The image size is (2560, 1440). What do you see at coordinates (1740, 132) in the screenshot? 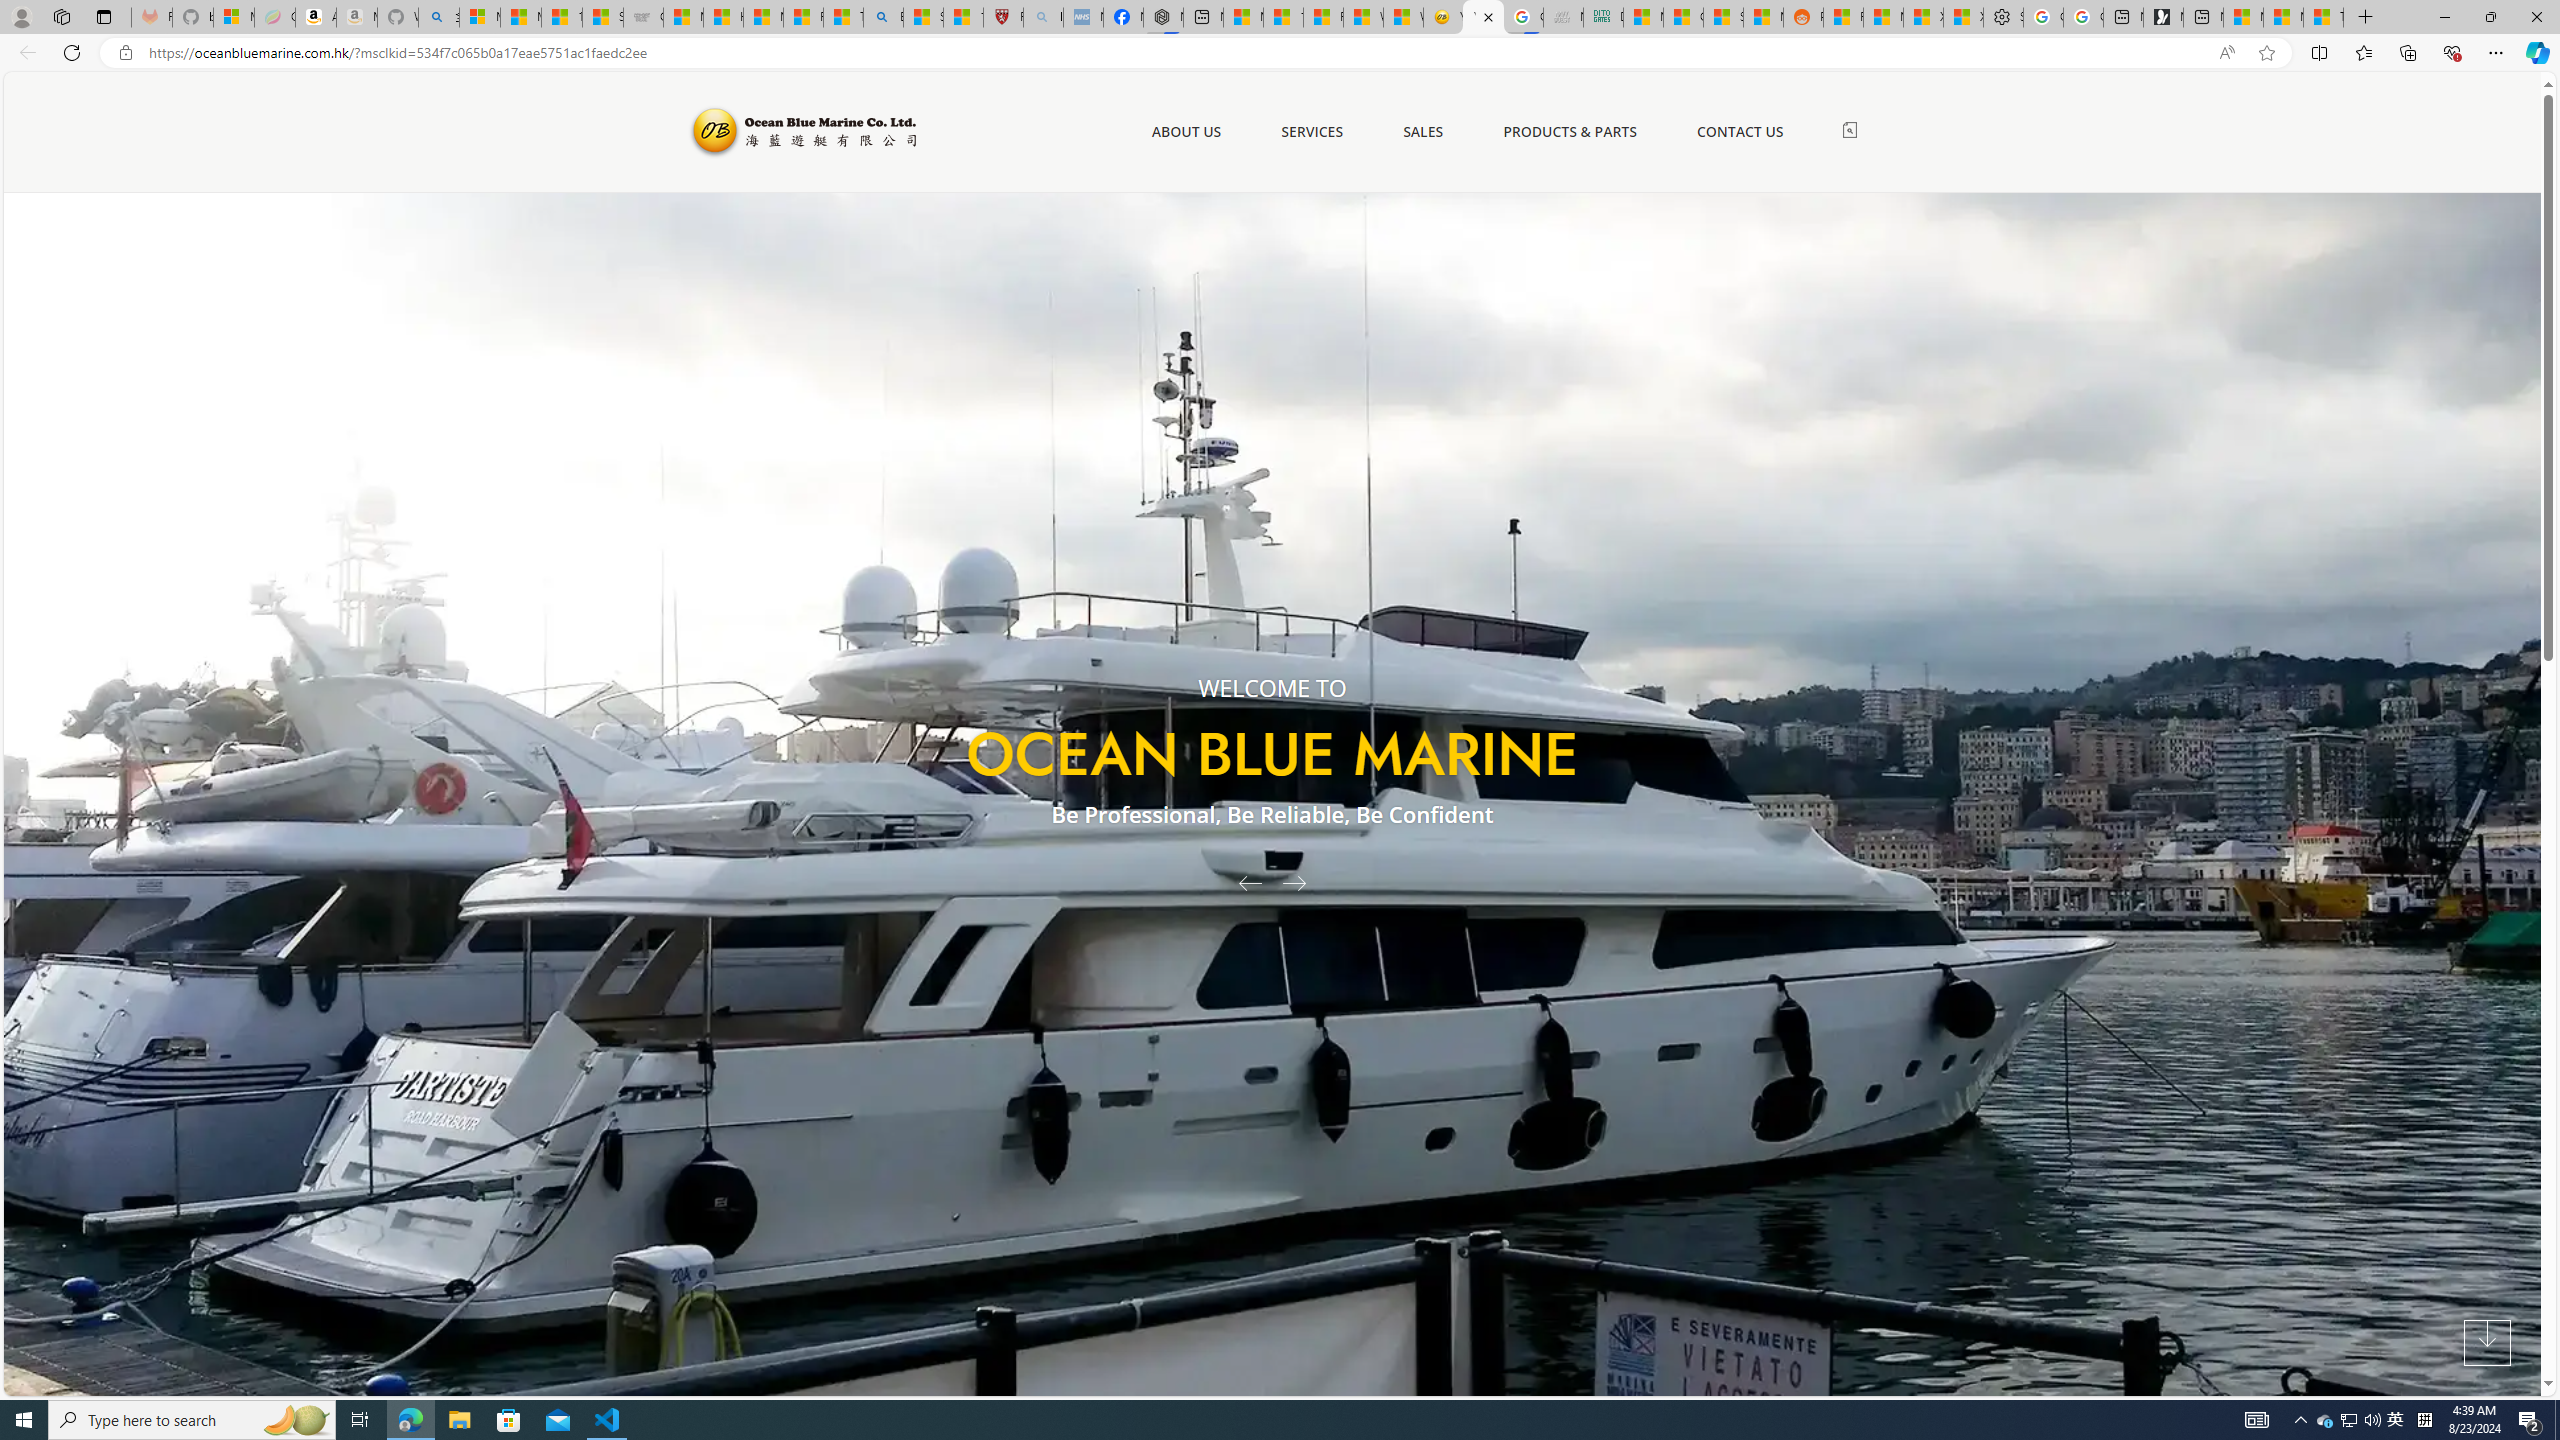
I see `CONTACT US` at bounding box center [1740, 132].